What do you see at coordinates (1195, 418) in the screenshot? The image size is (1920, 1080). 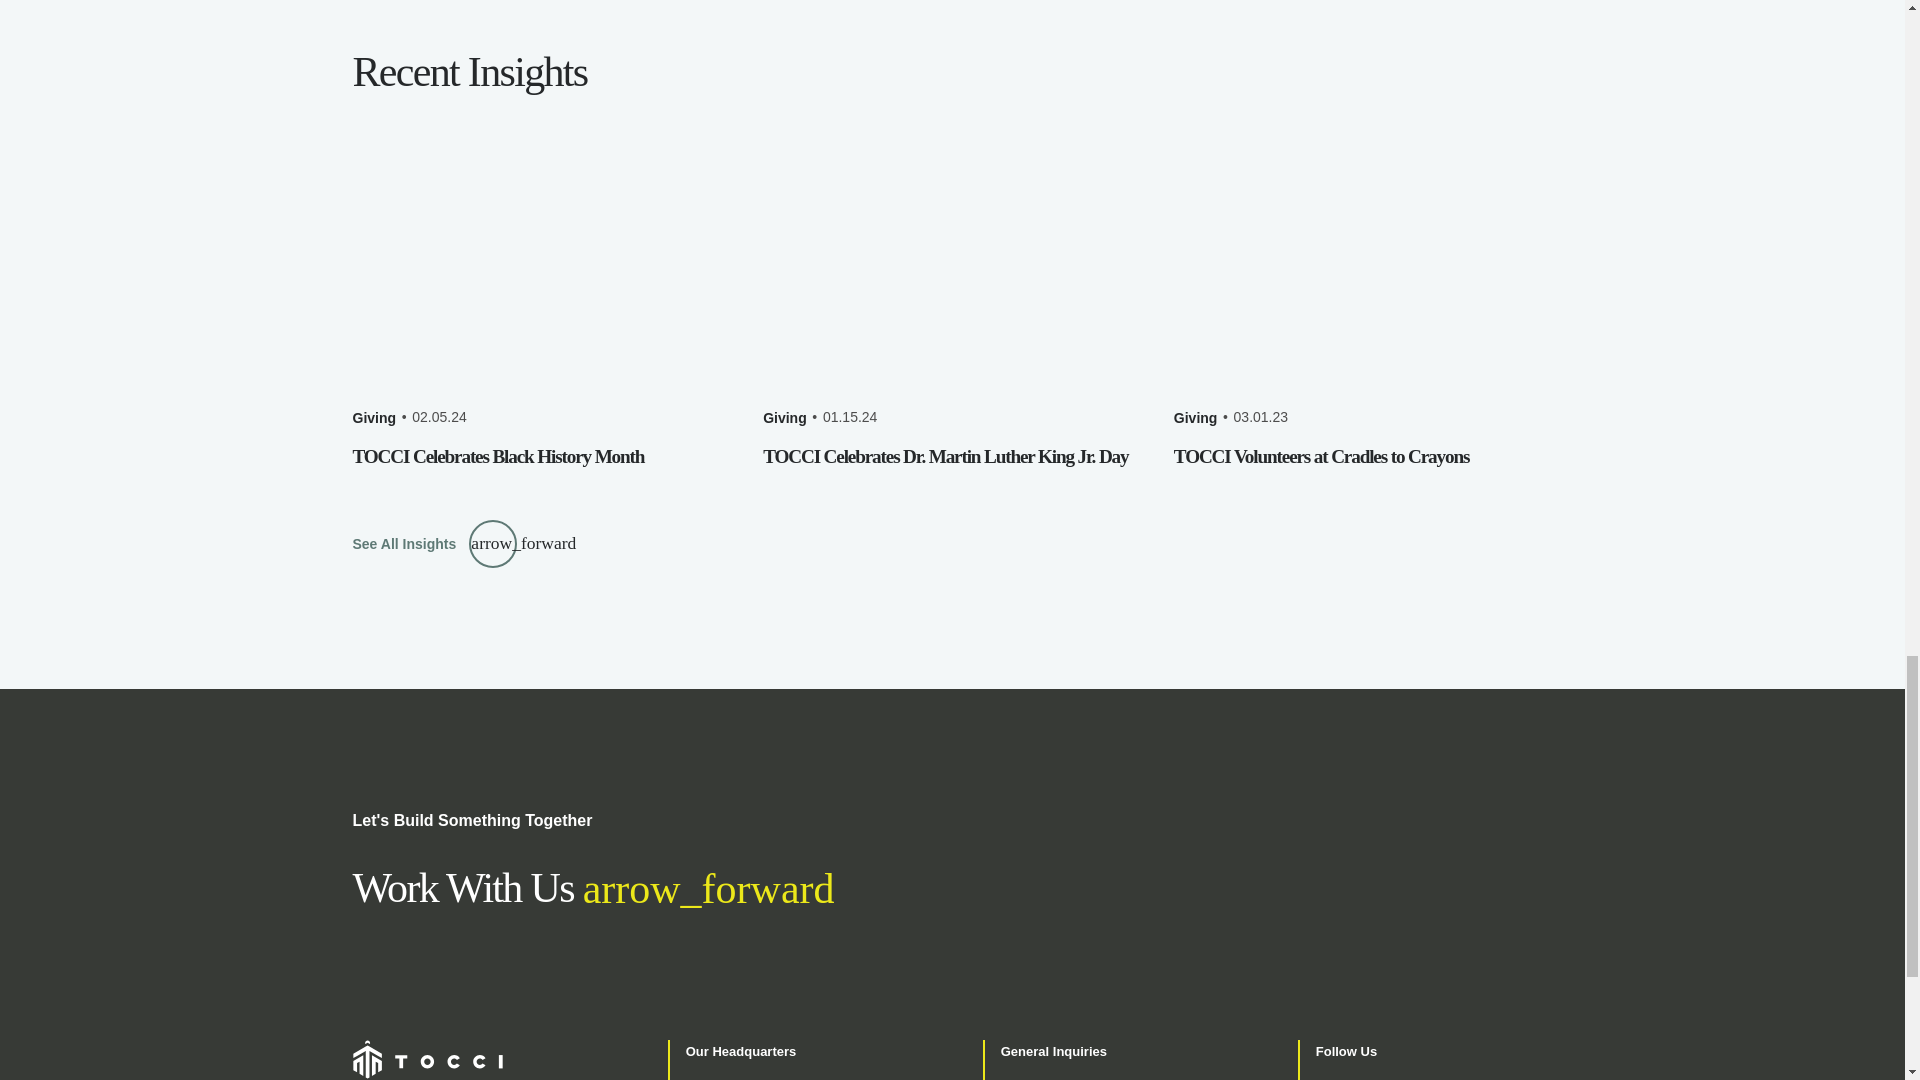 I see `Giving` at bounding box center [1195, 418].